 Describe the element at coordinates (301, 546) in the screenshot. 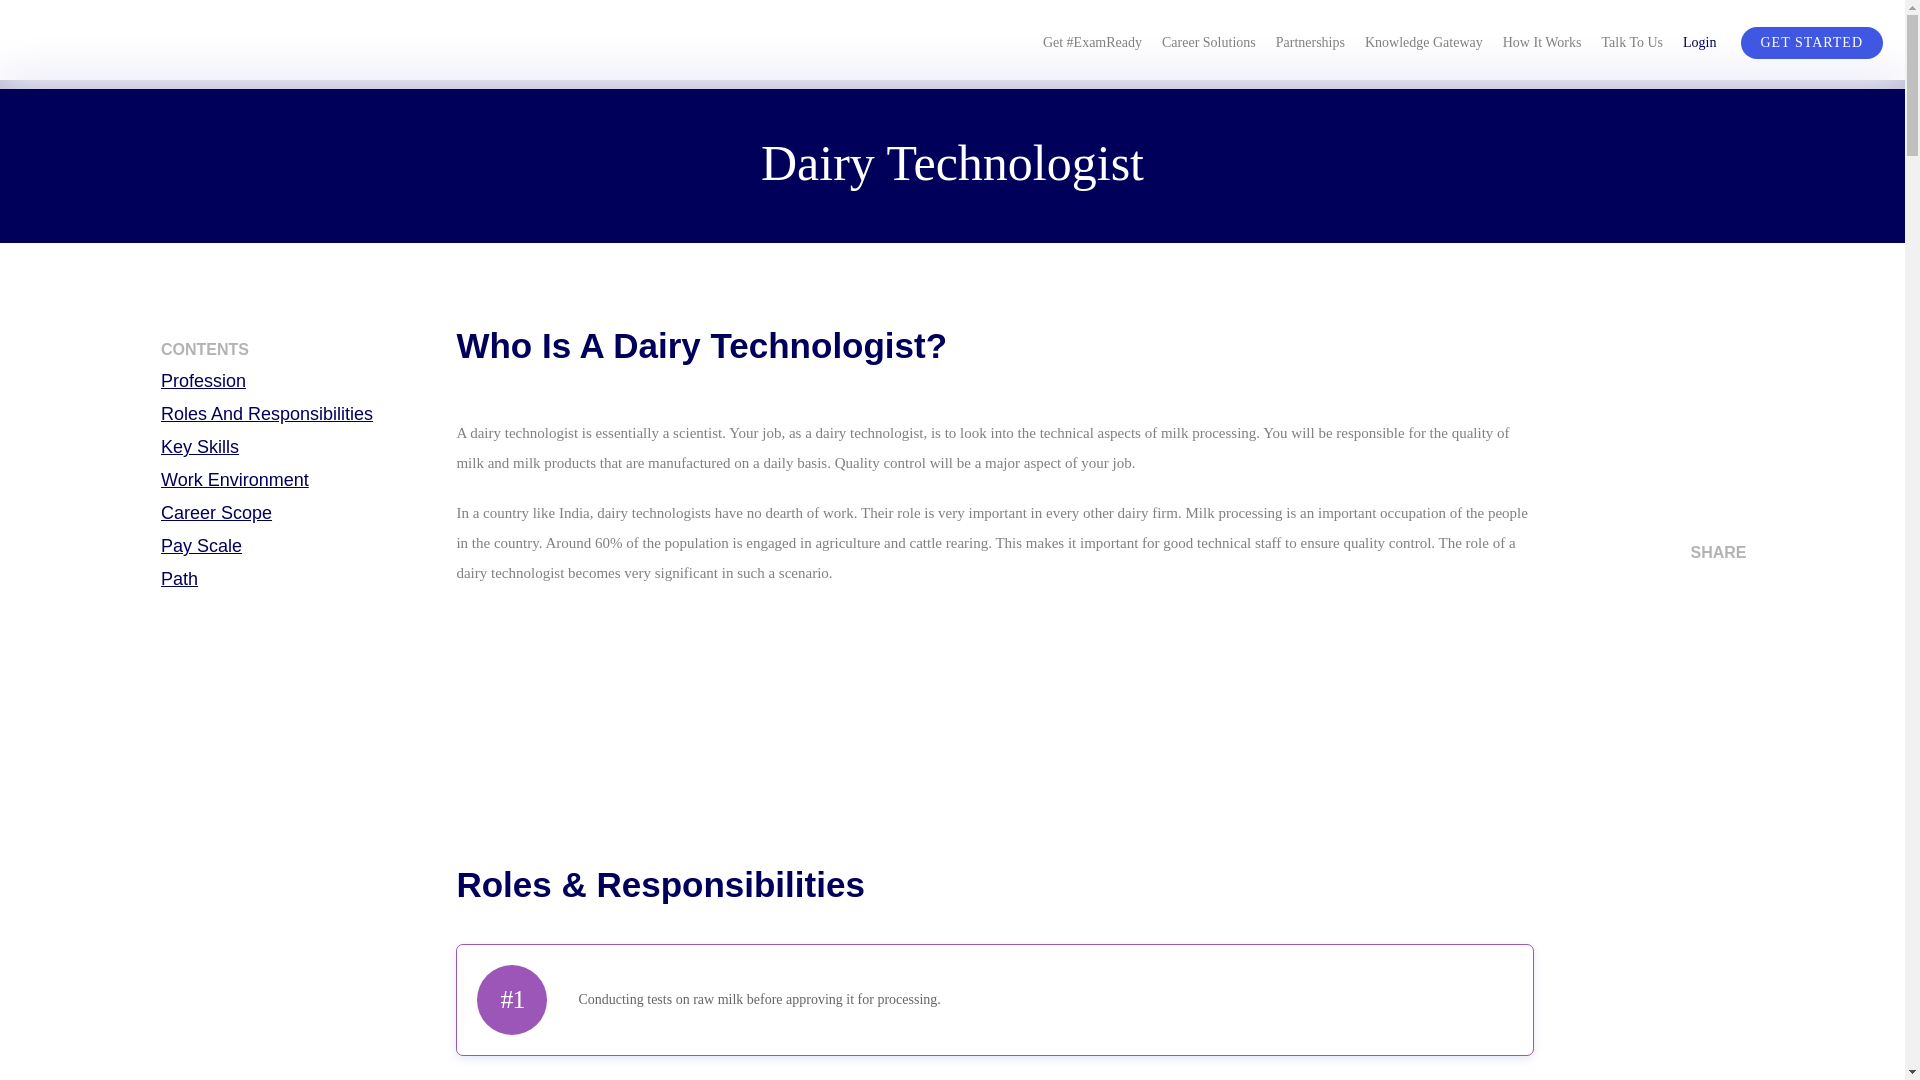

I see `Pay Scale` at that location.